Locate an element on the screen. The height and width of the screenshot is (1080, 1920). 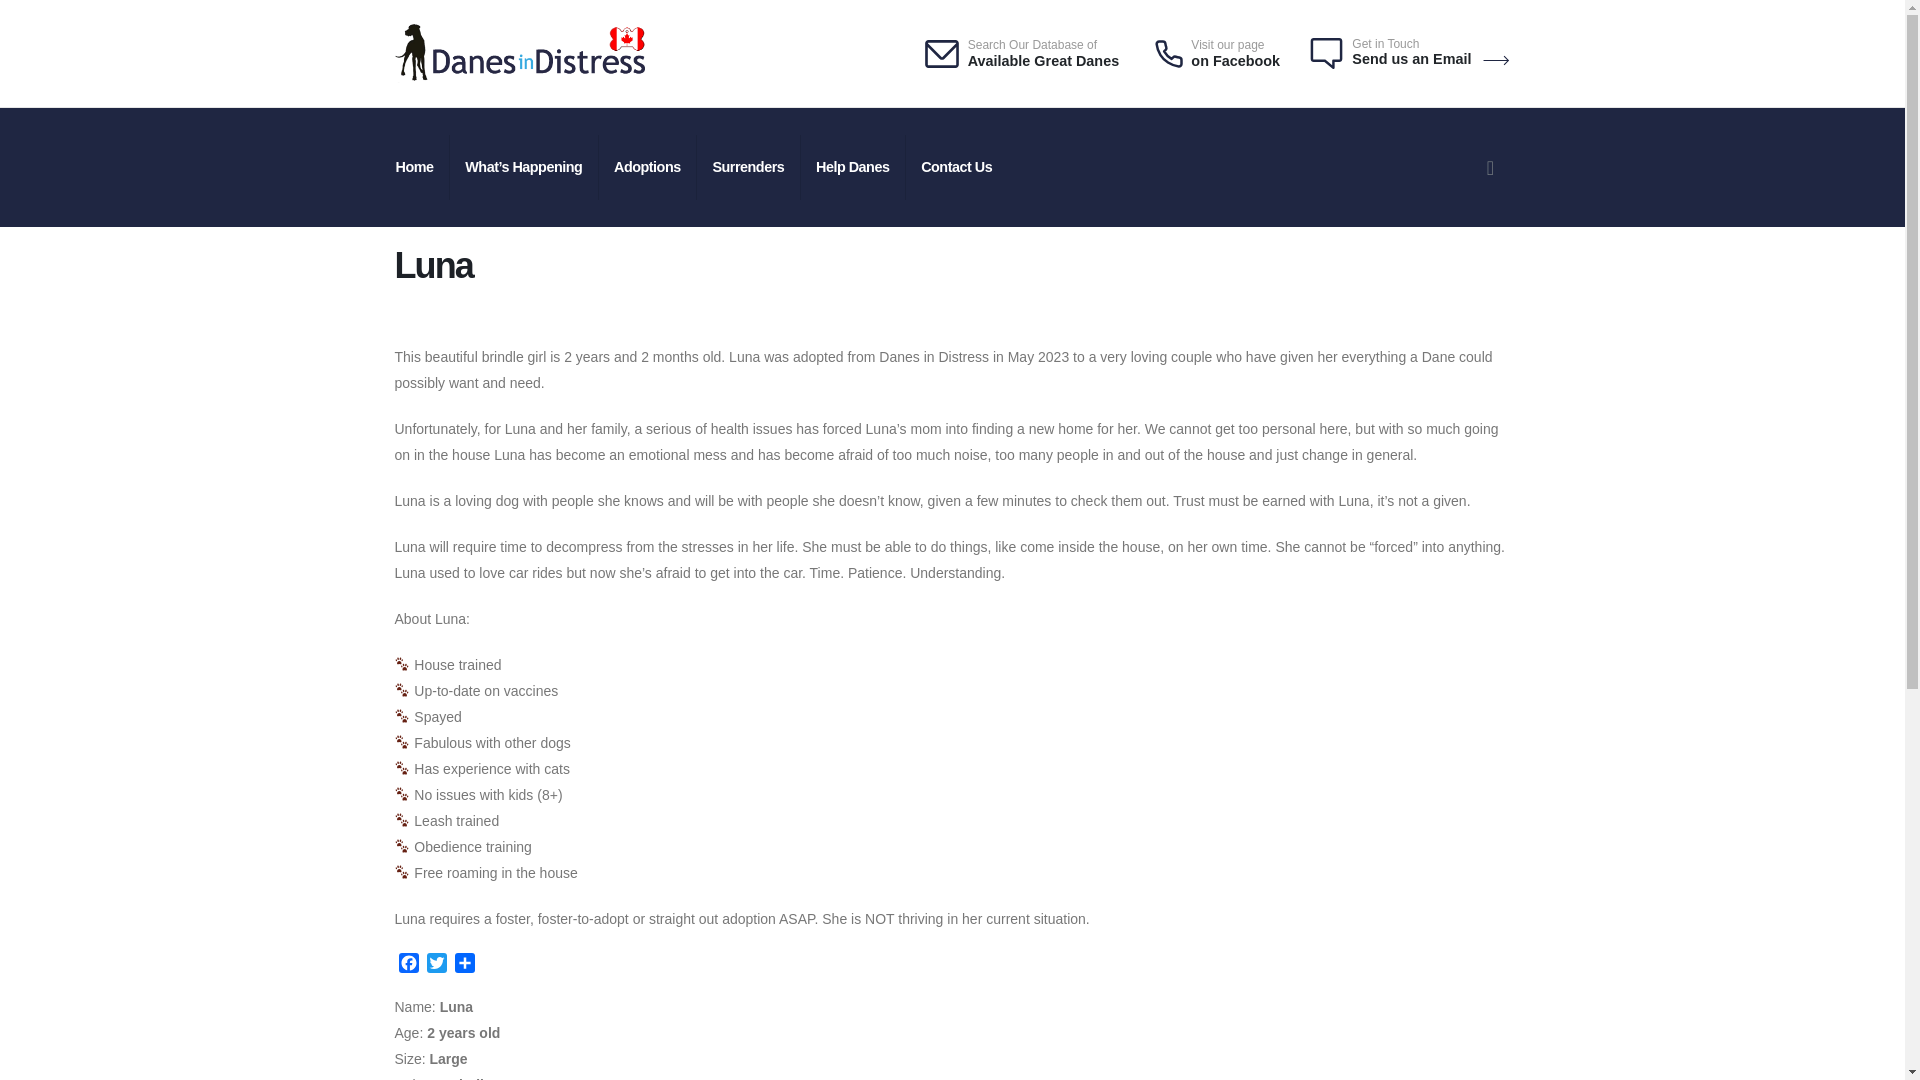
Twitter is located at coordinates (436, 965).